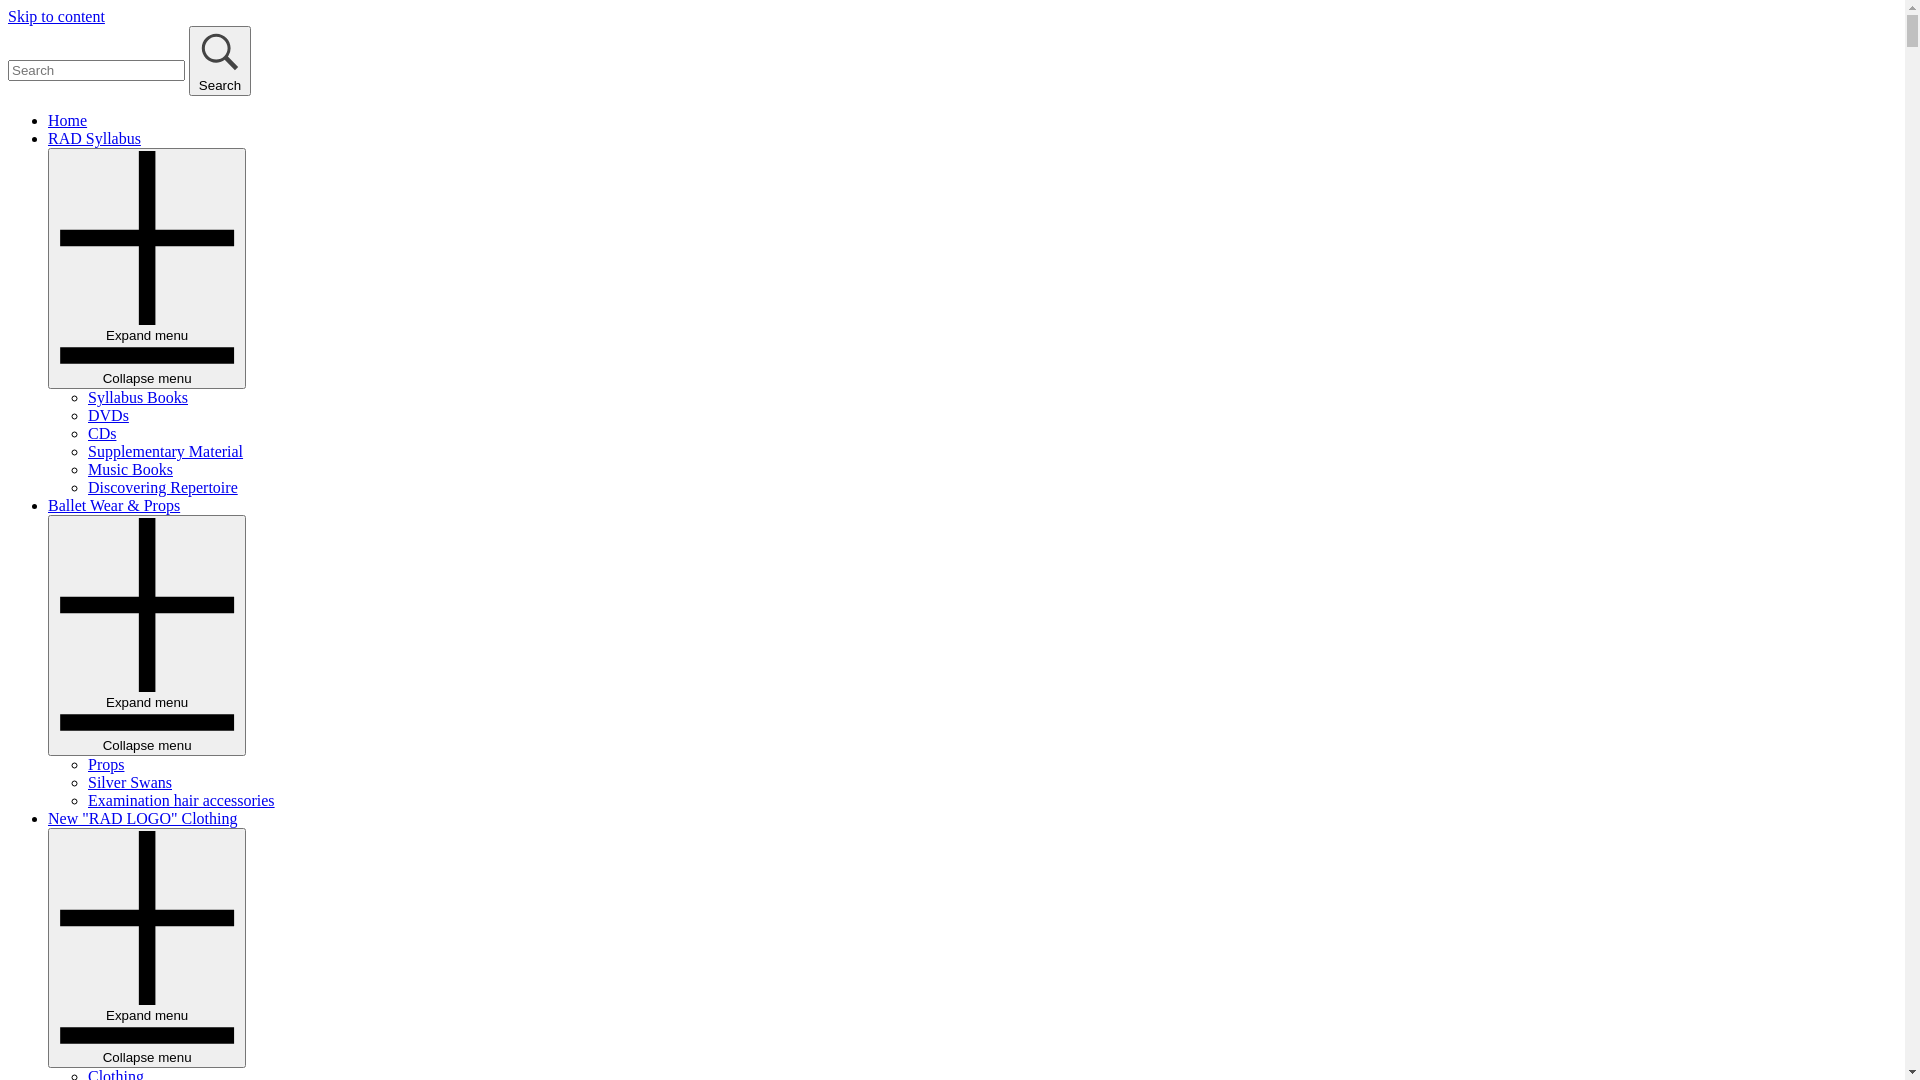  I want to click on Ballet Wear & Props, so click(114, 506).